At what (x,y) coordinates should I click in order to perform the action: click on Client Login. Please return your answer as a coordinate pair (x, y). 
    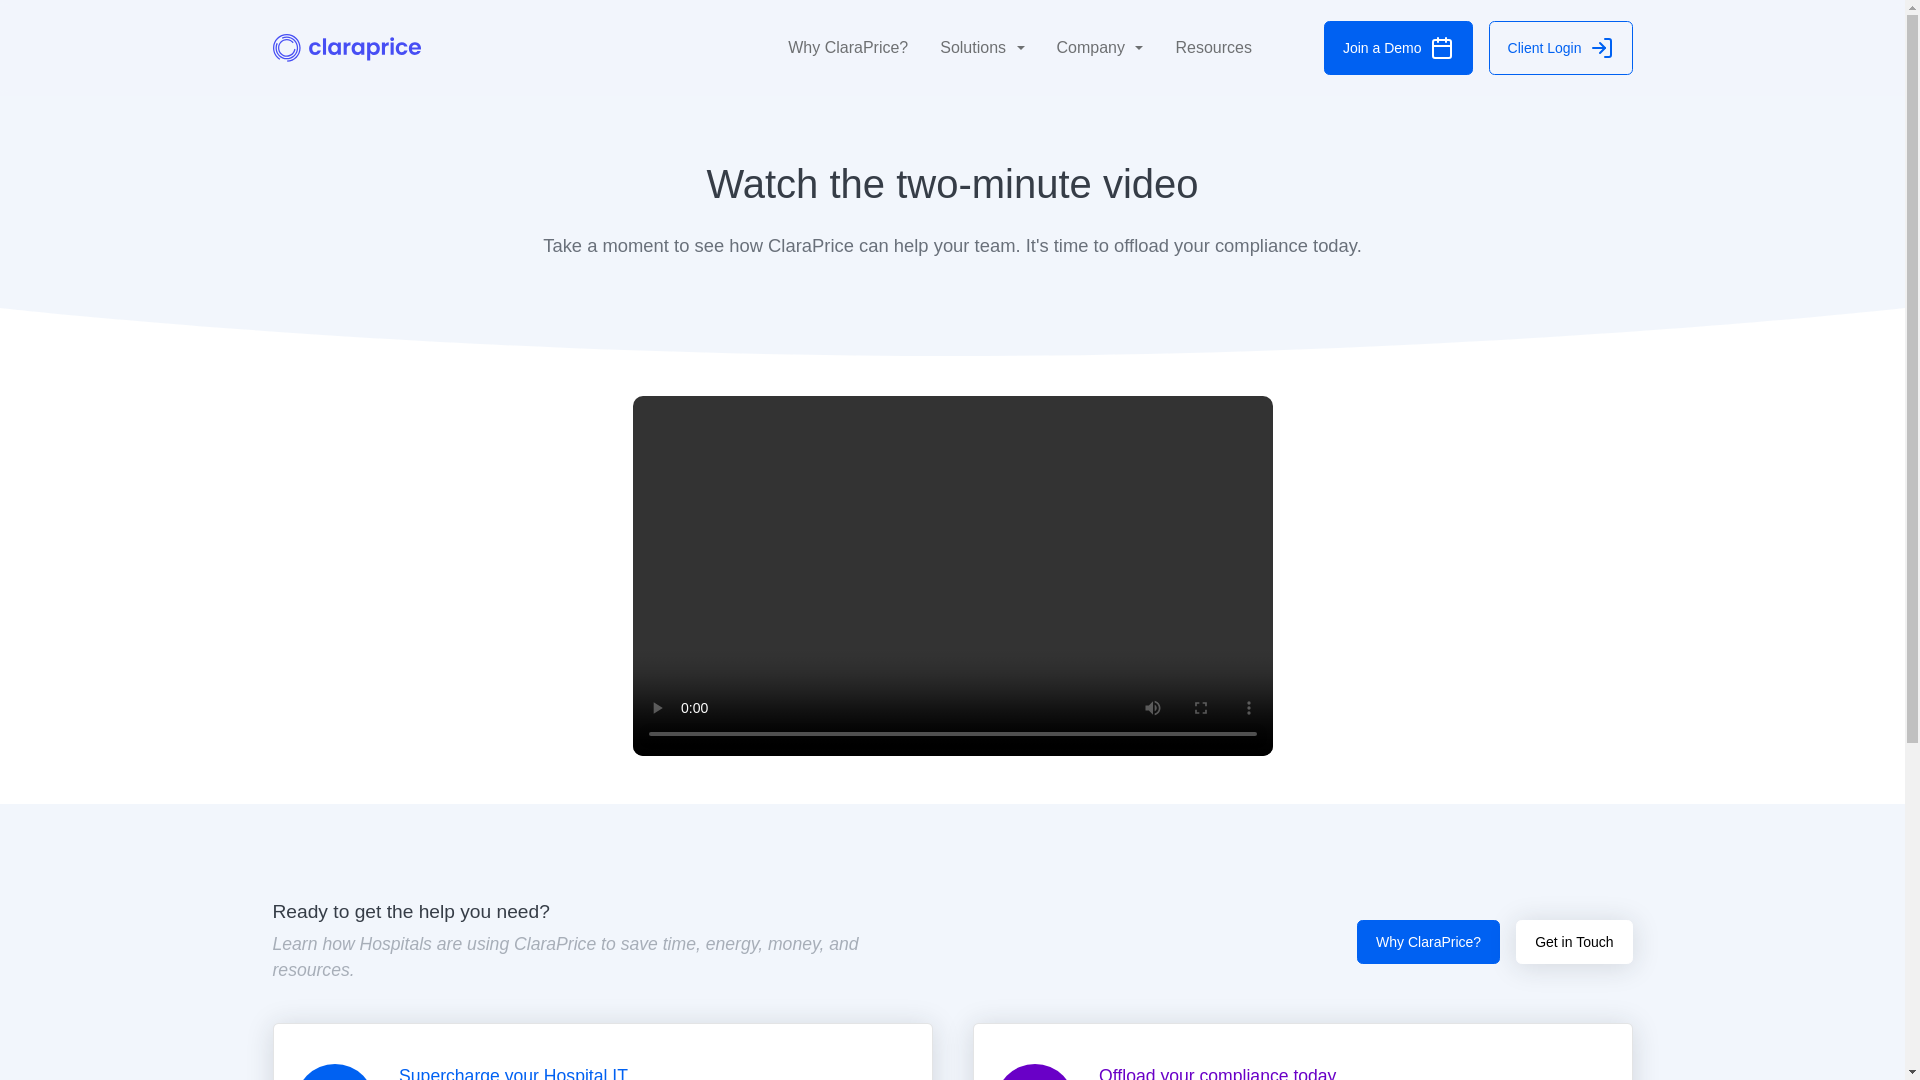
    Looking at the image, I should click on (1561, 47).